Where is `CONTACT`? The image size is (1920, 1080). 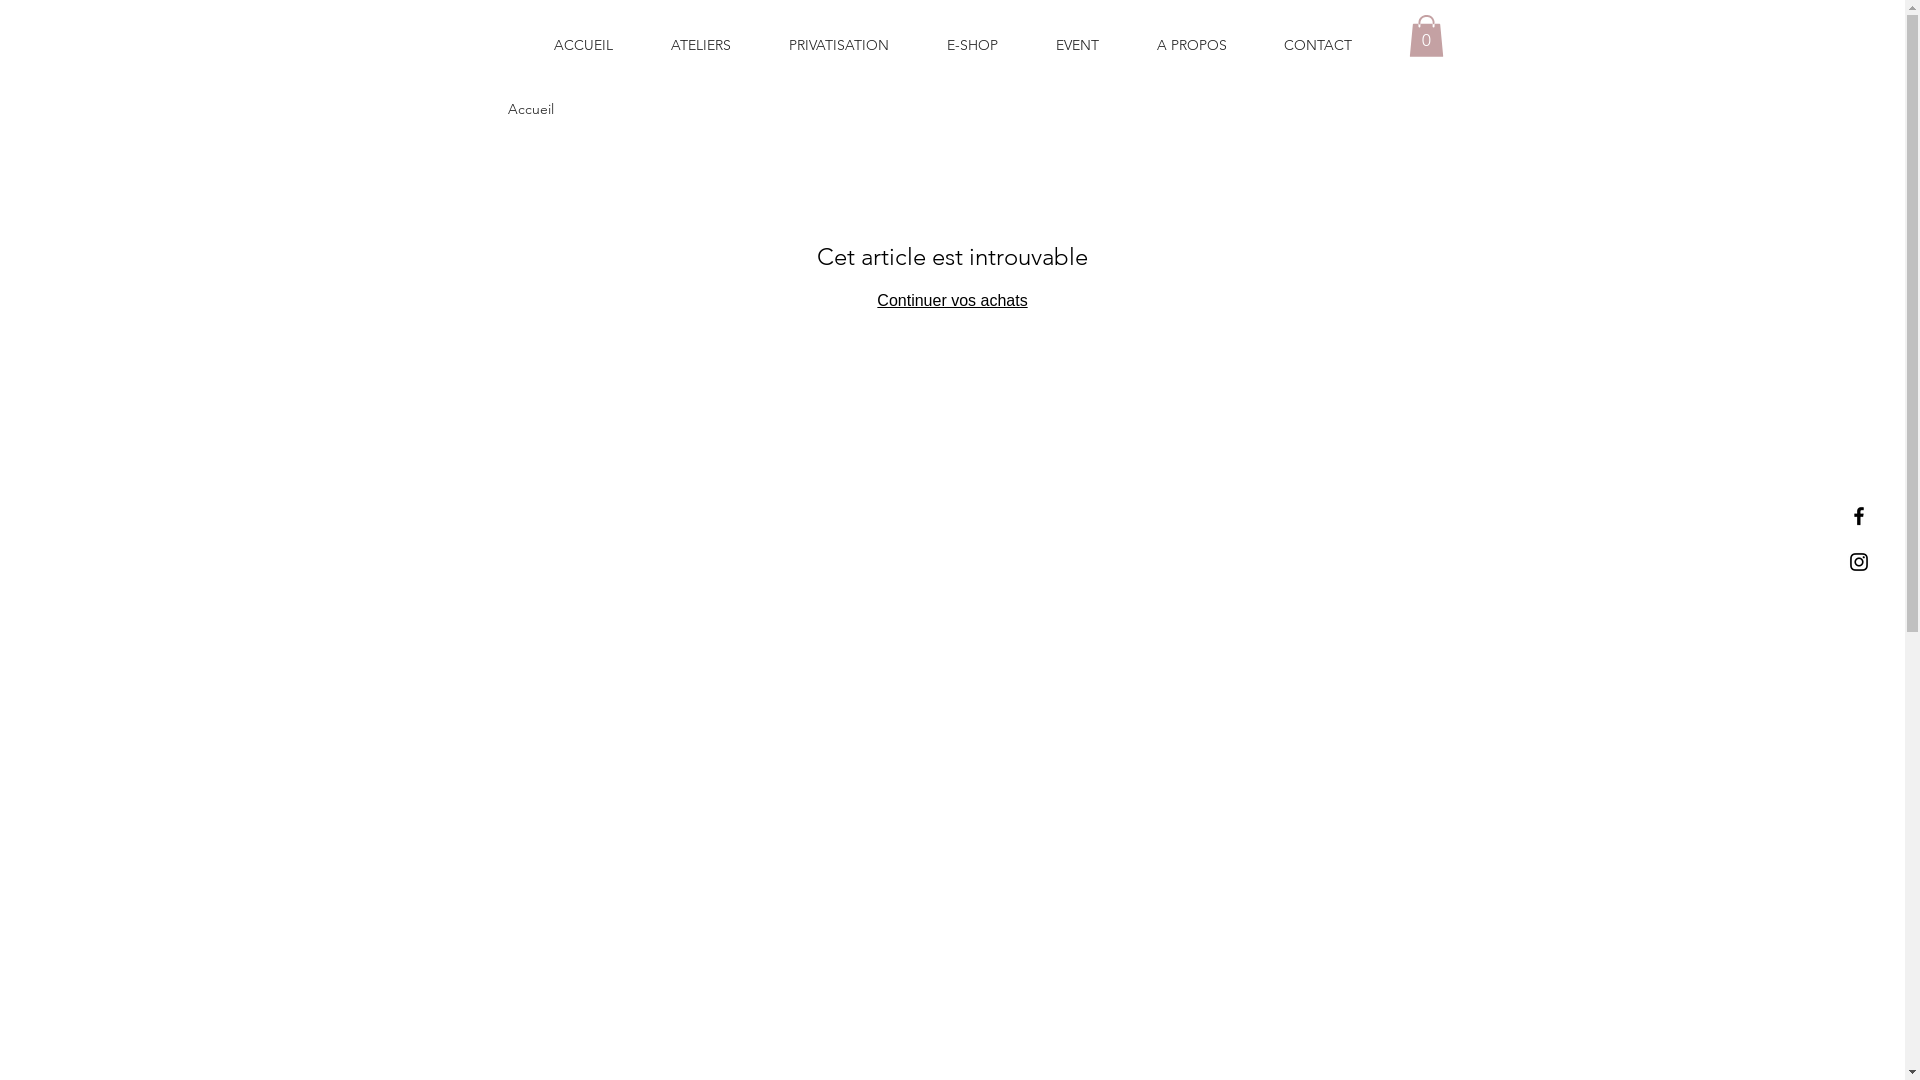
CONTACT is located at coordinates (1318, 45).